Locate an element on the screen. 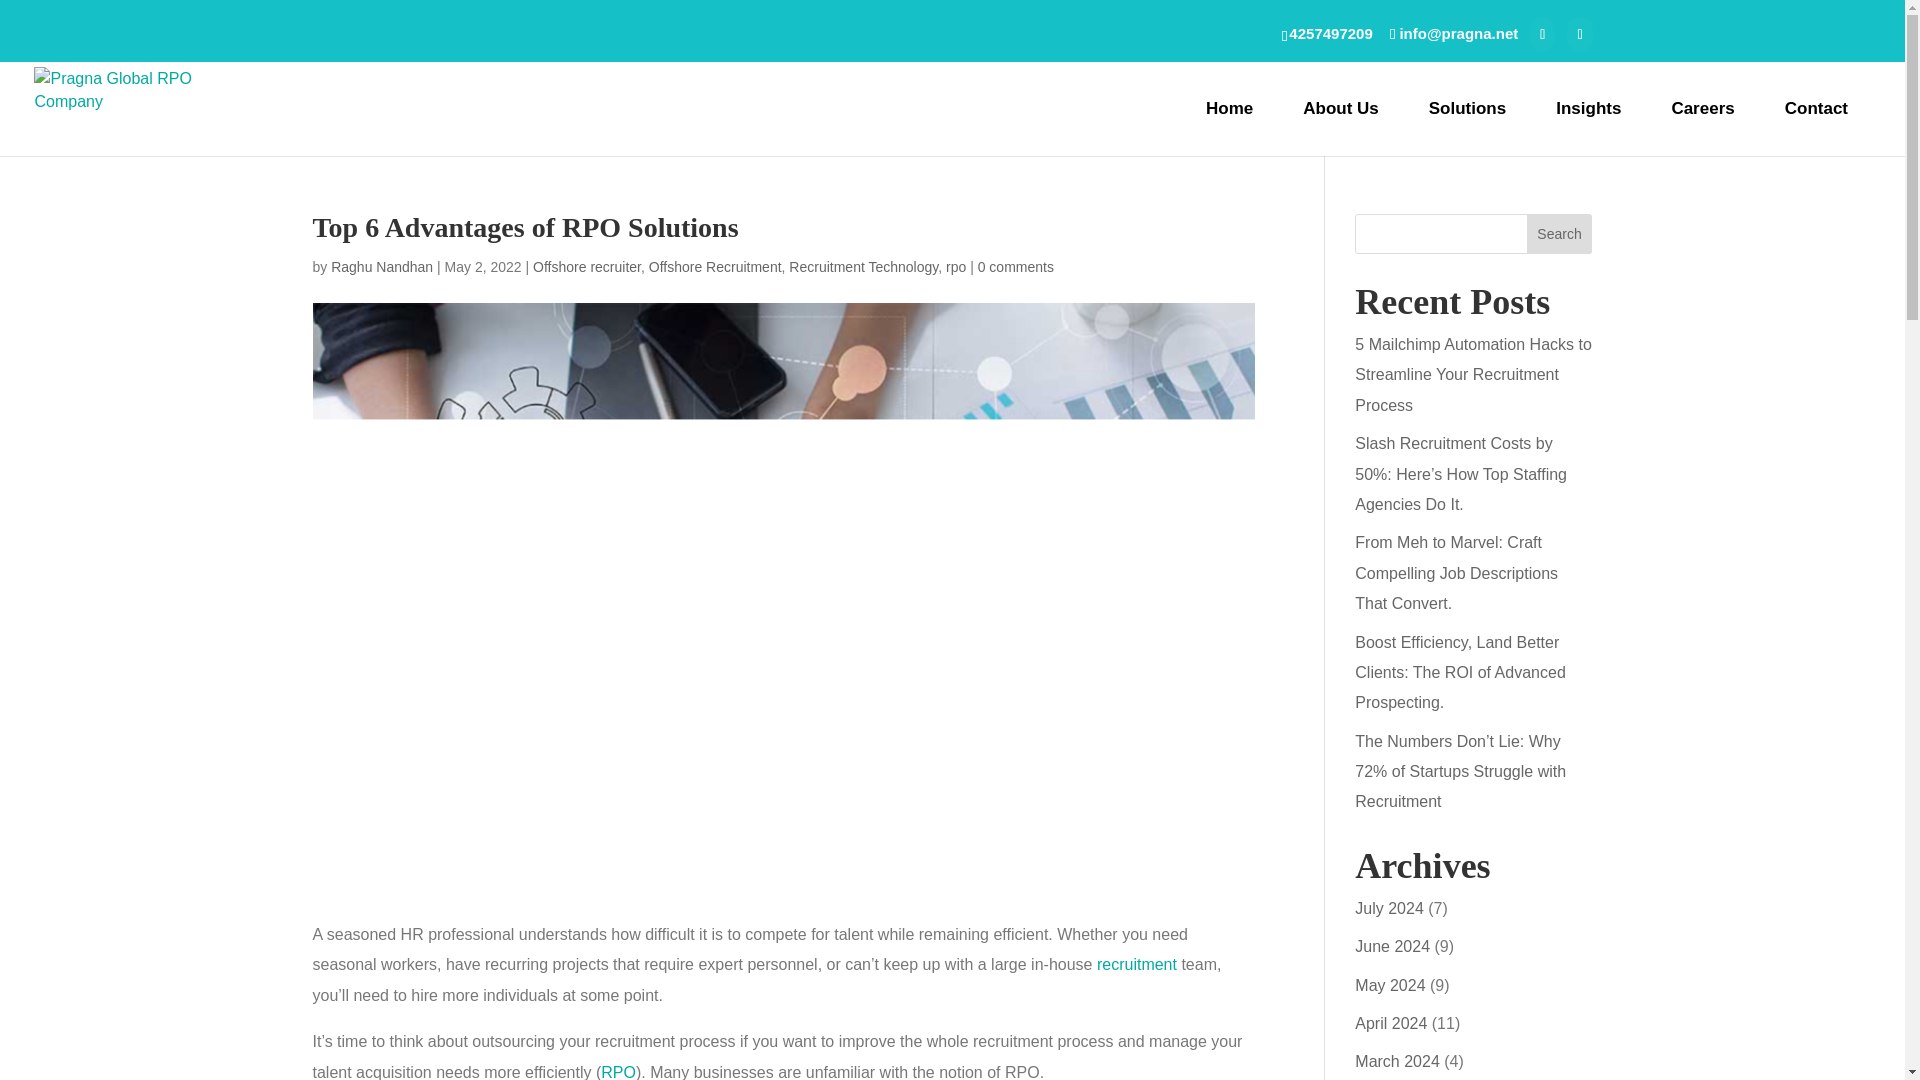 The image size is (1920, 1080). July 2024 is located at coordinates (1390, 908).